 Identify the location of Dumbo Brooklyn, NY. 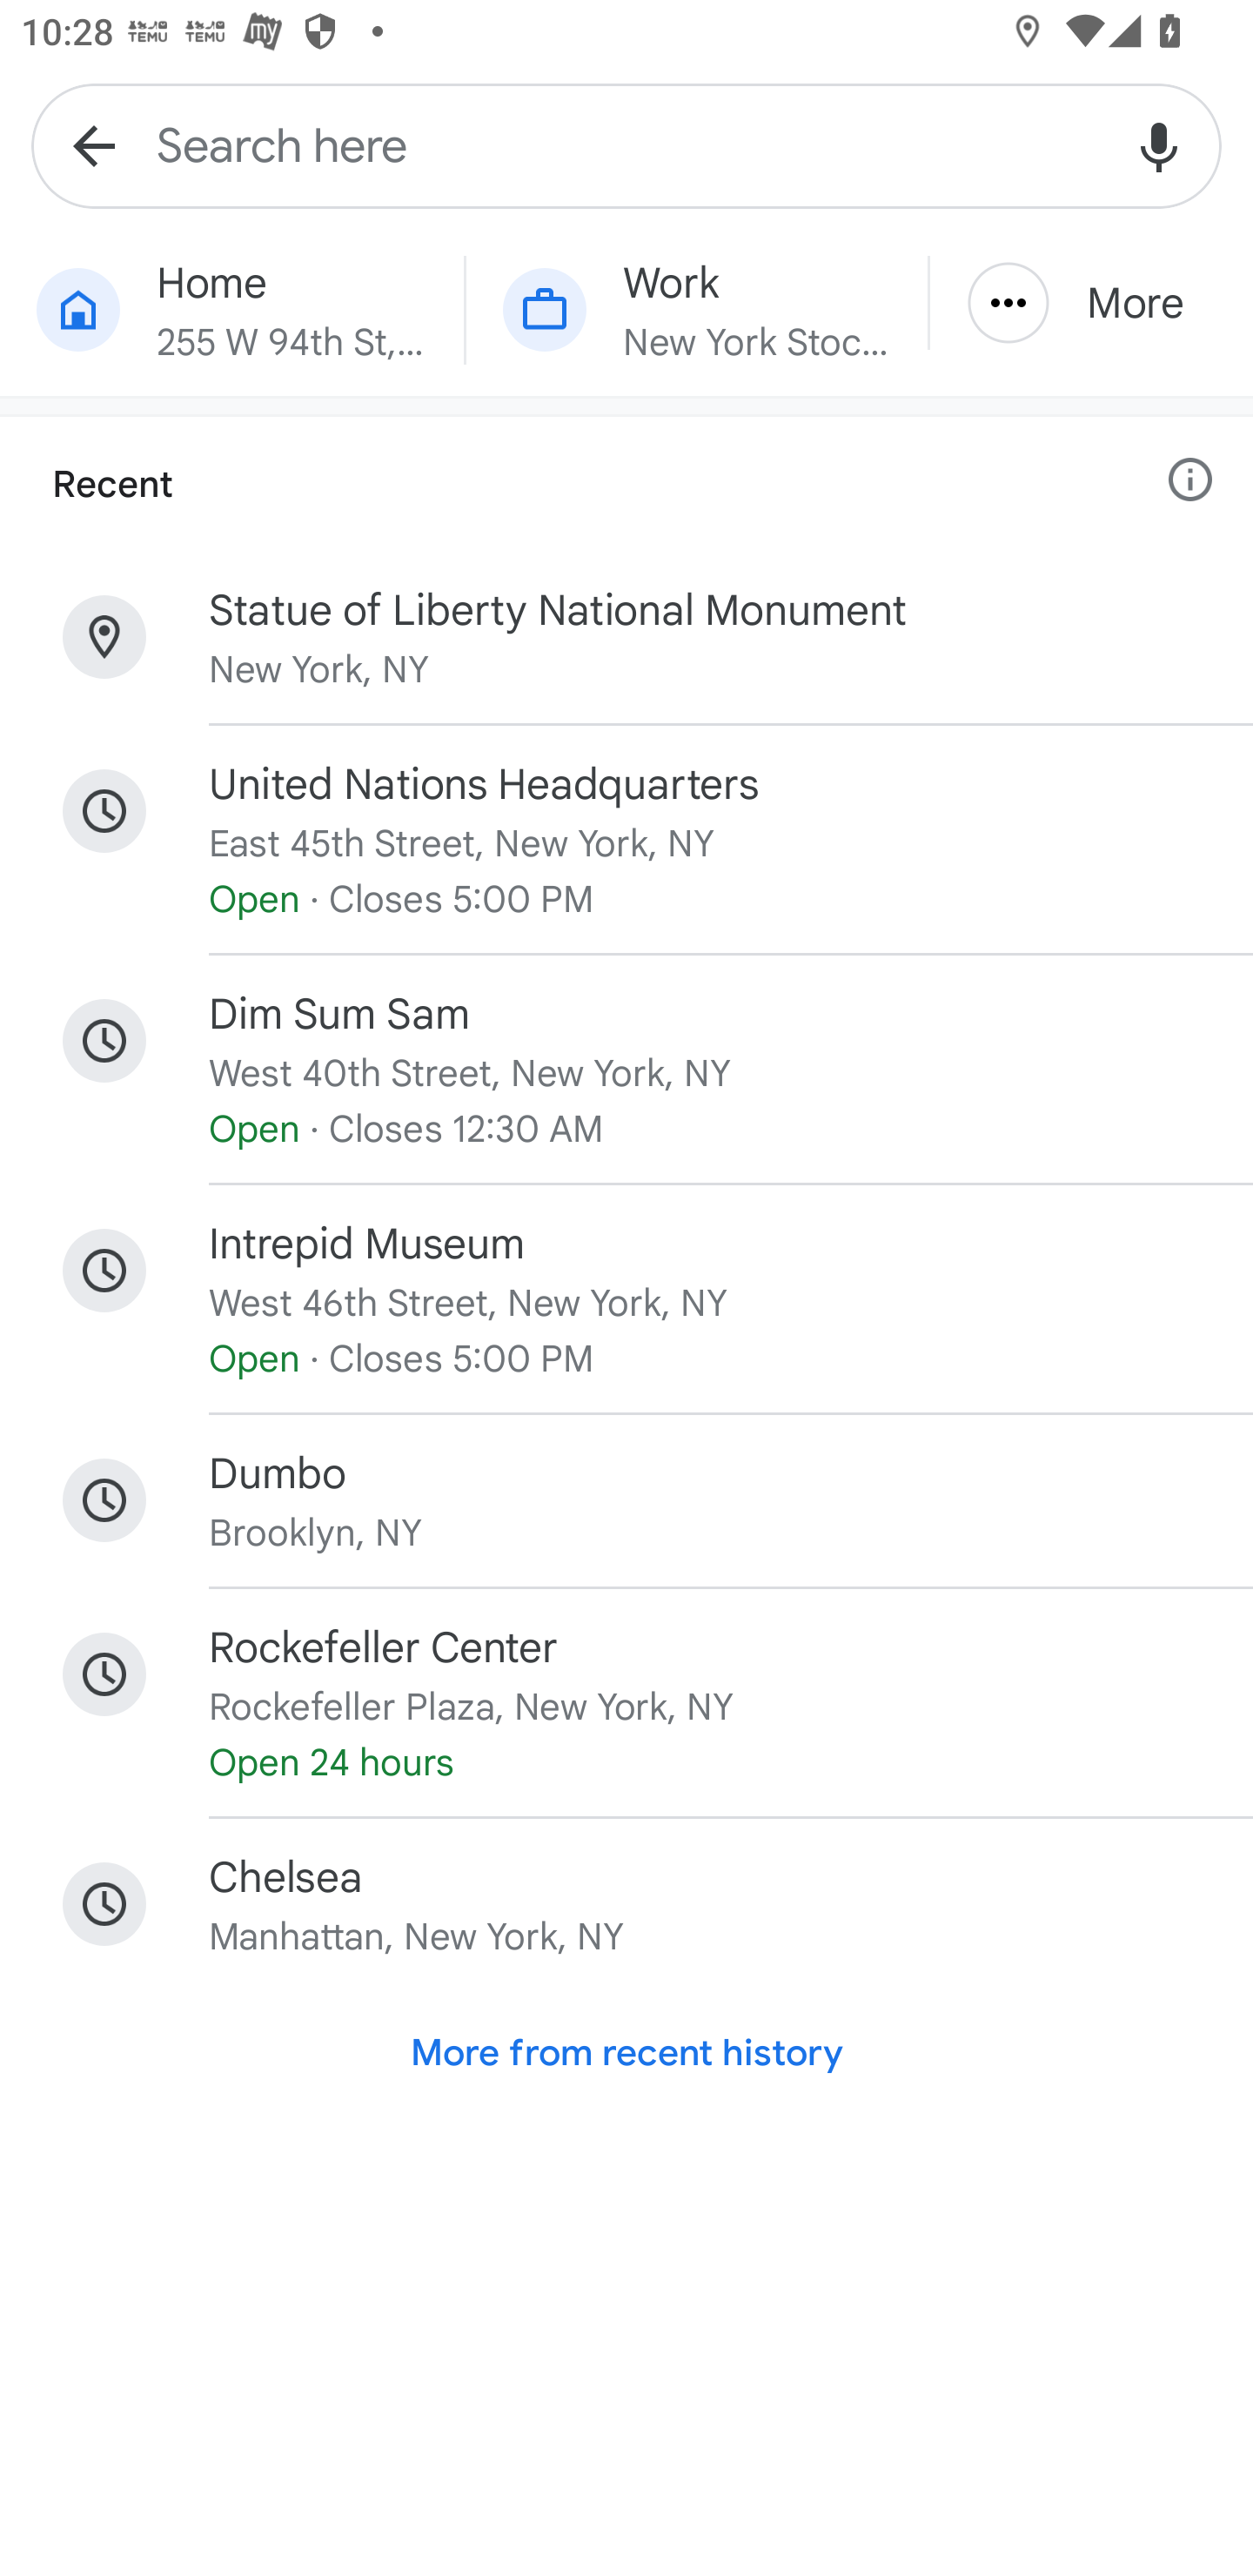
(626, 1500).